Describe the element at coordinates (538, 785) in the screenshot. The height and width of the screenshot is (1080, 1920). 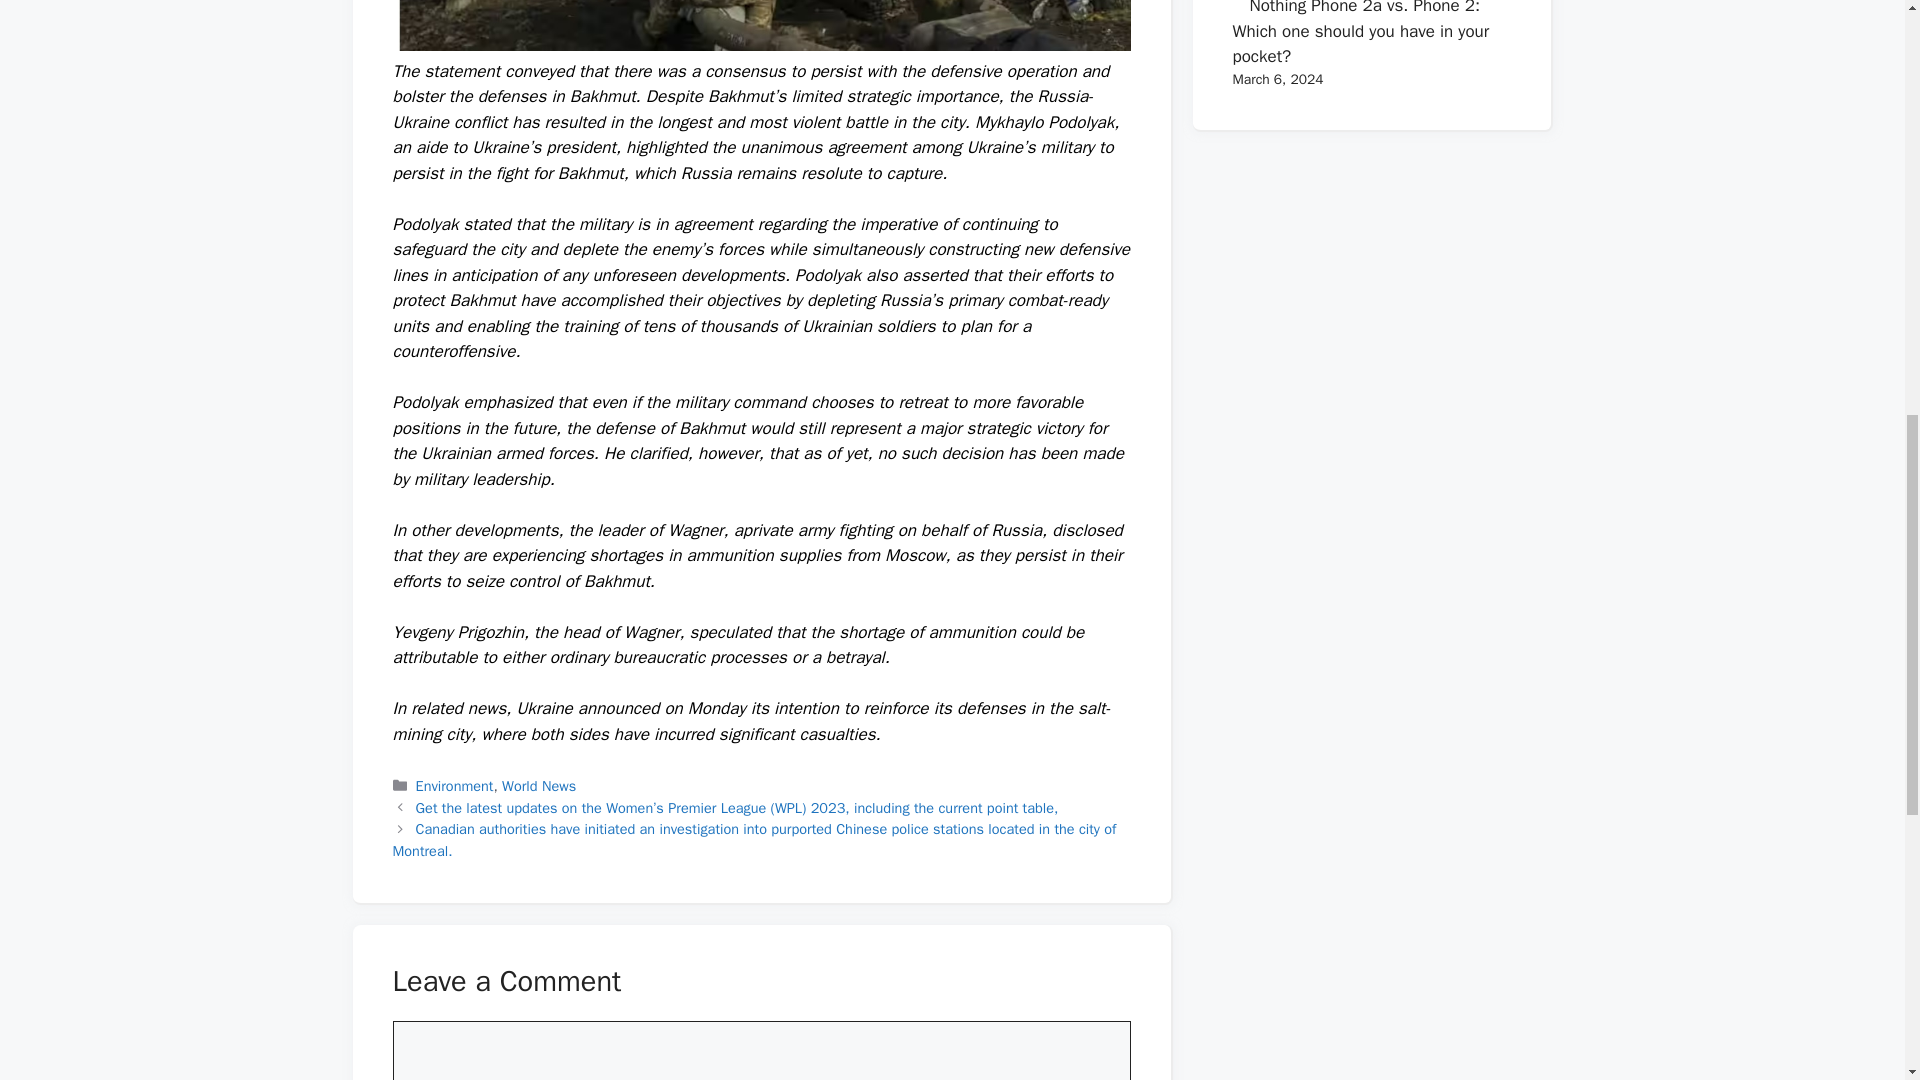
I see `World News` at that location.